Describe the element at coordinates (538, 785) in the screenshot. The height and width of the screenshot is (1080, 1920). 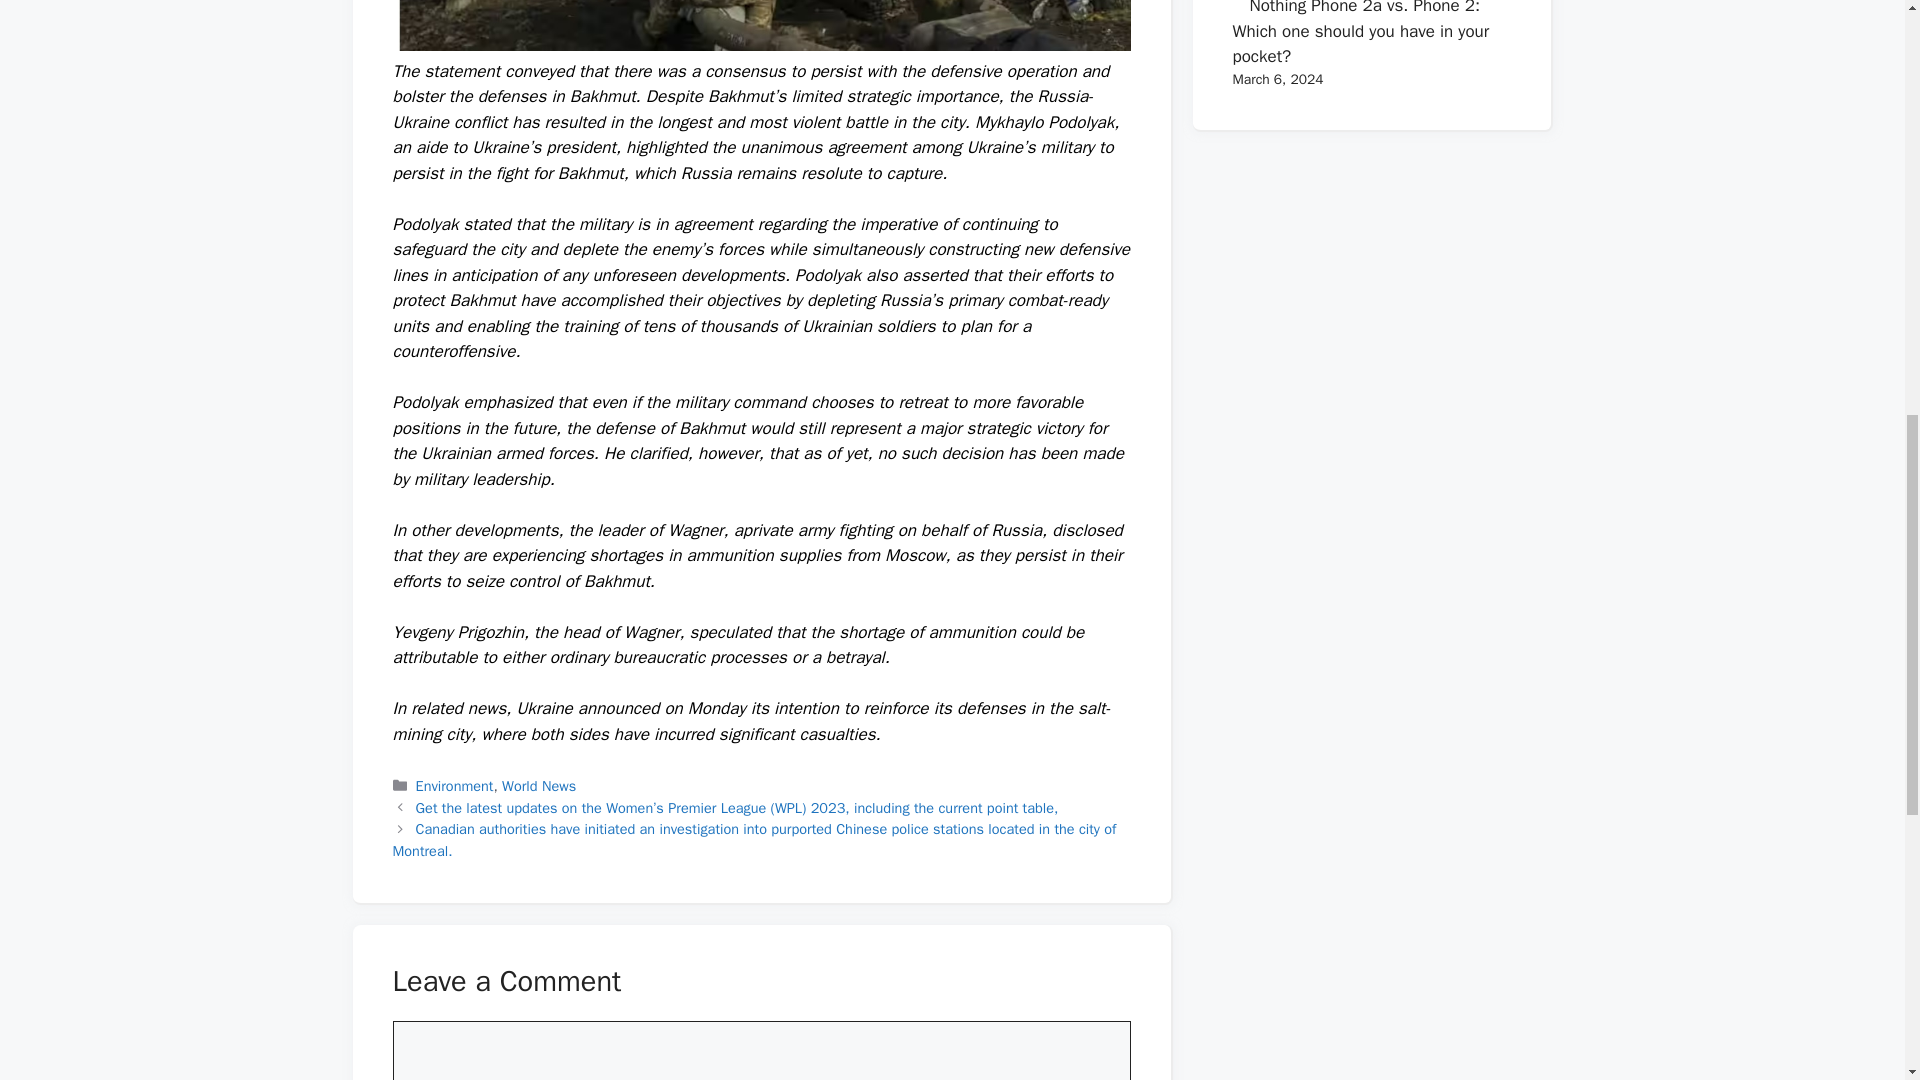
I see `World News` at that location.